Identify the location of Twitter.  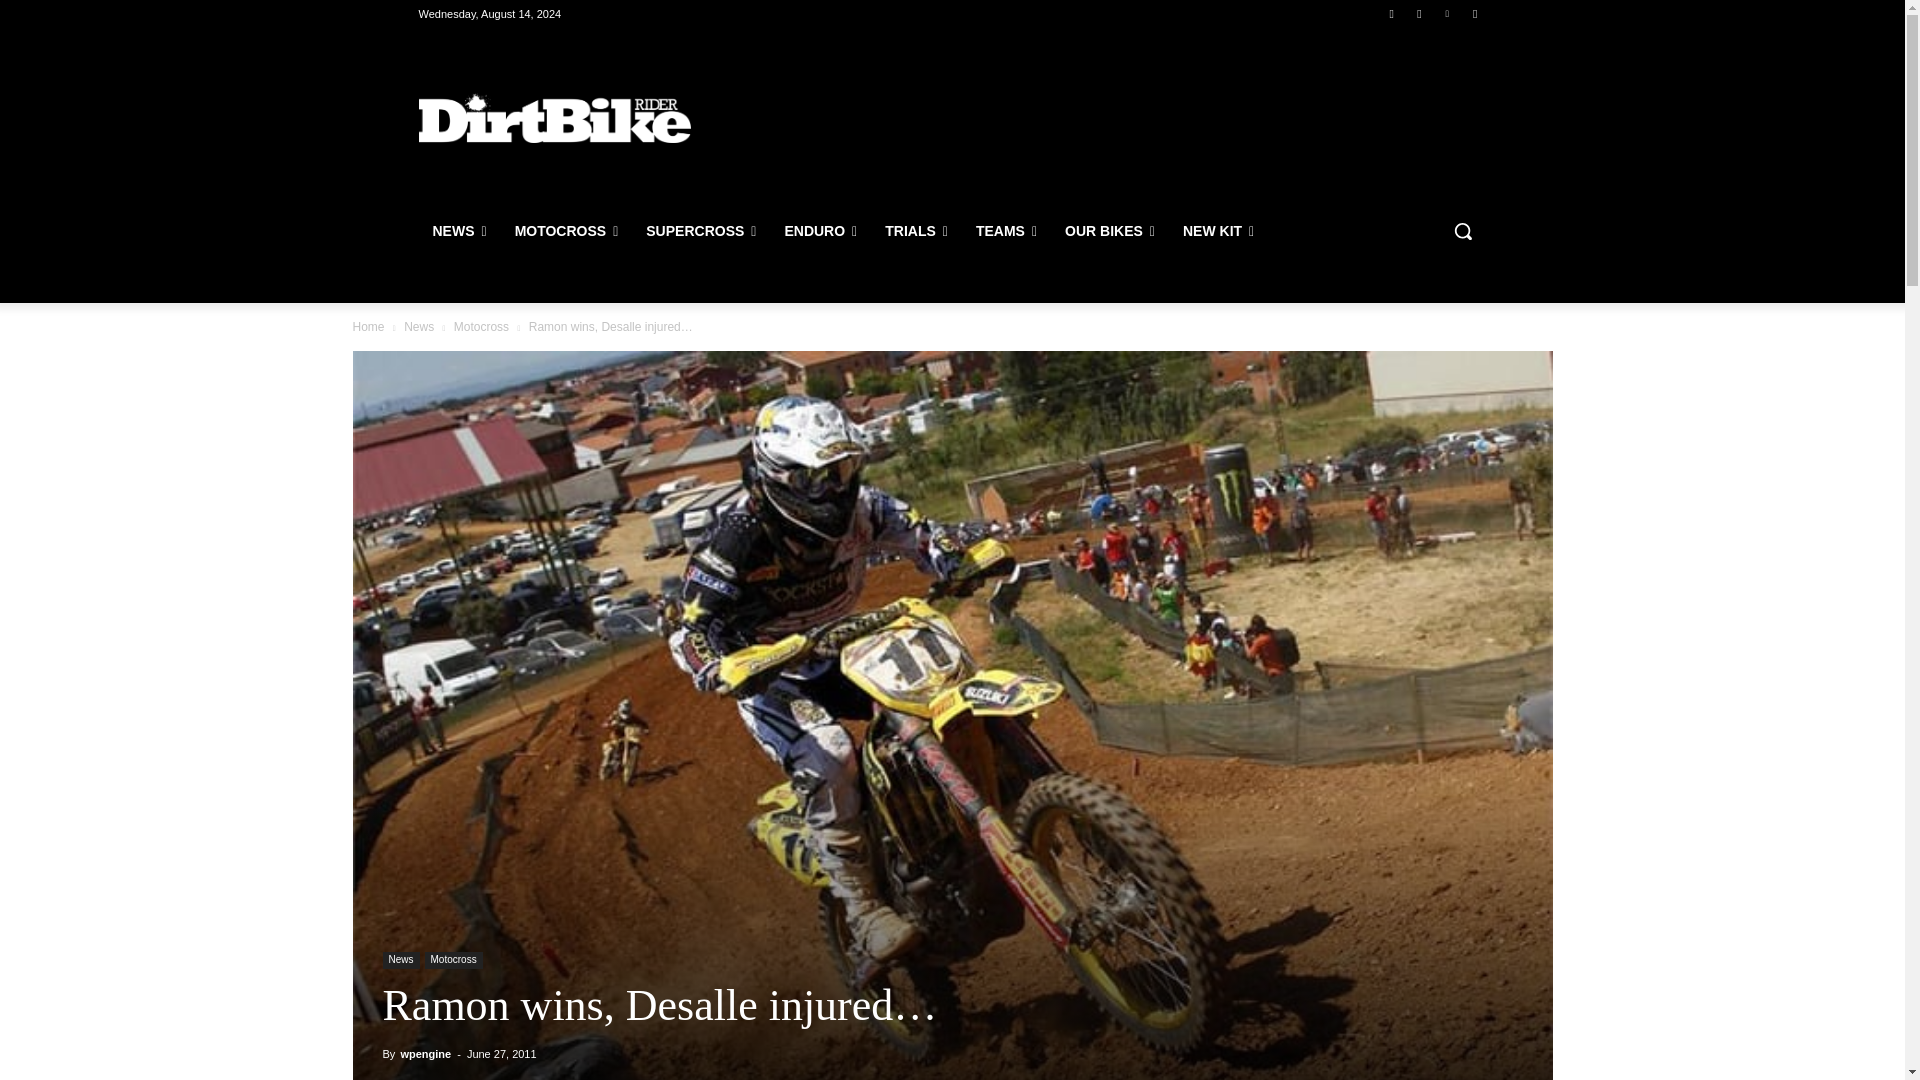
(1448, 13).